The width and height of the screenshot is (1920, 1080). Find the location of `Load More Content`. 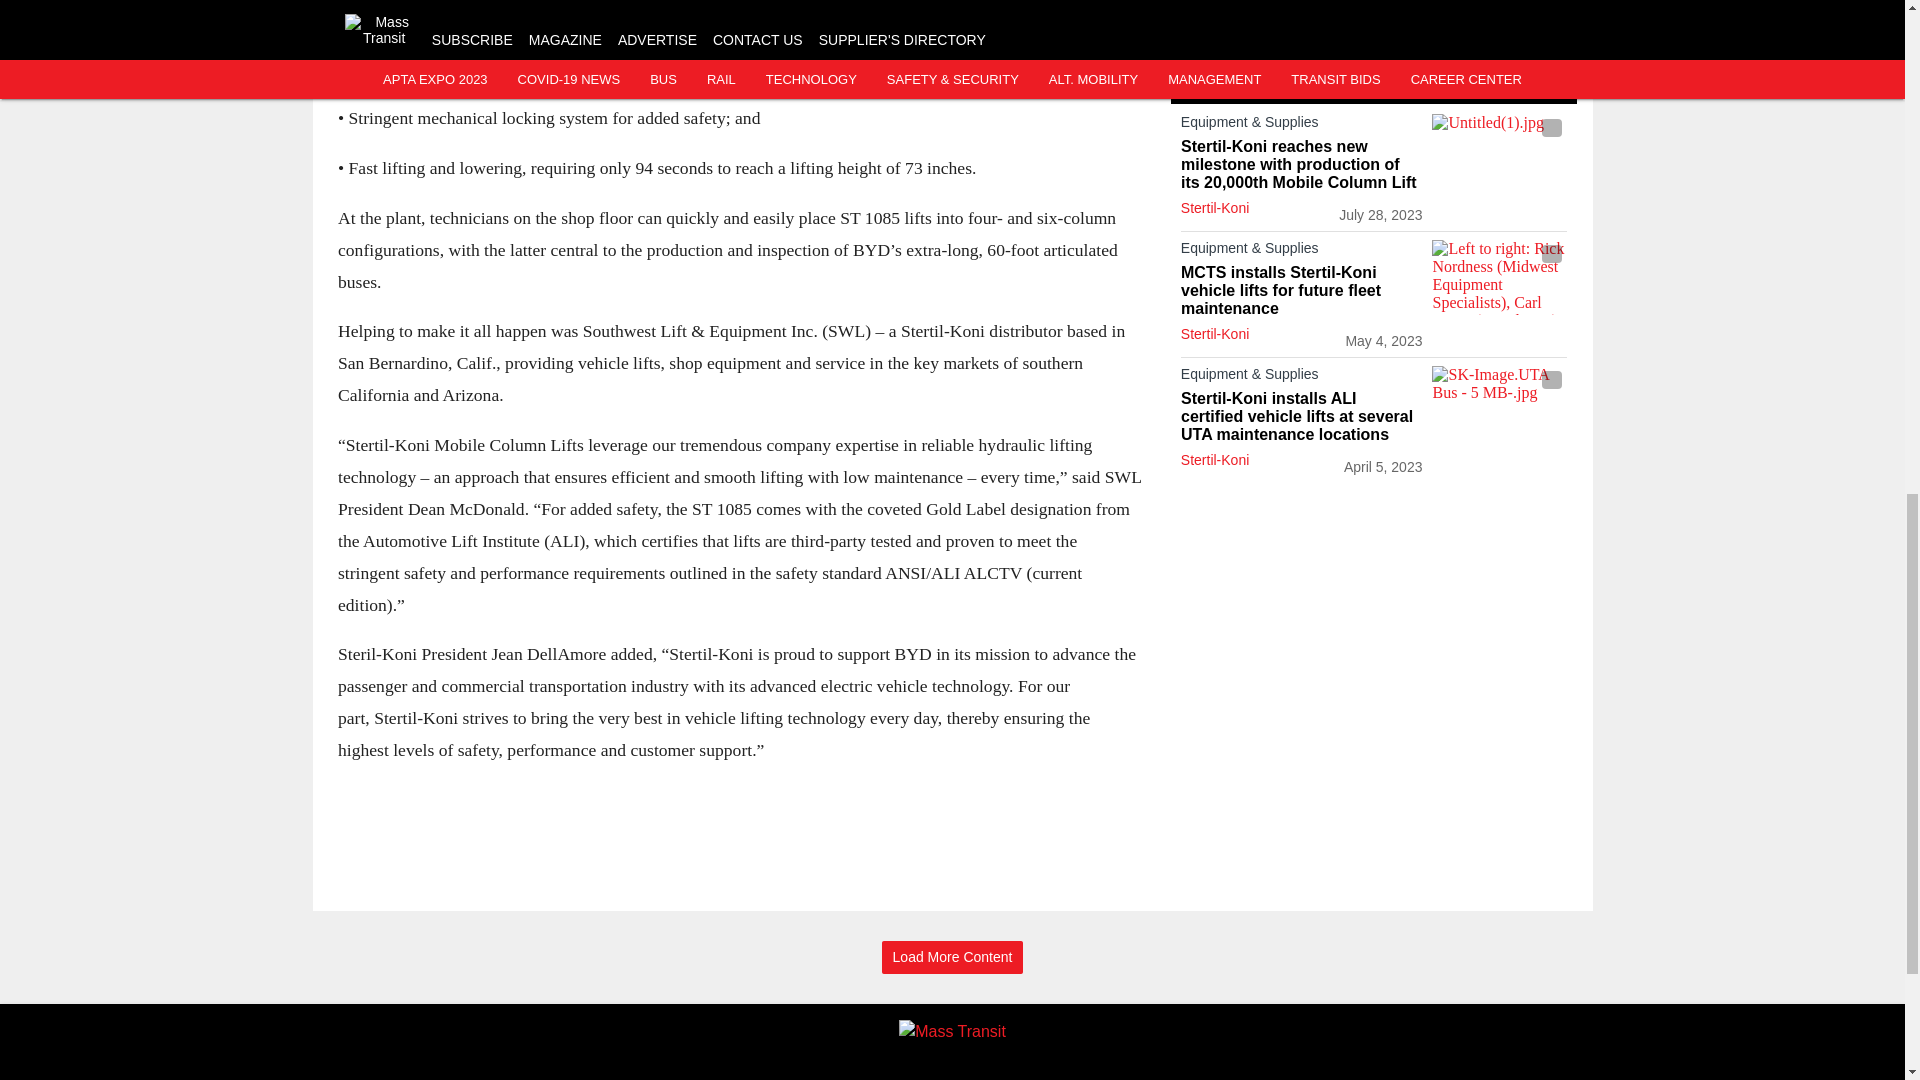

Load More Content is located at coordinates (952, 957).